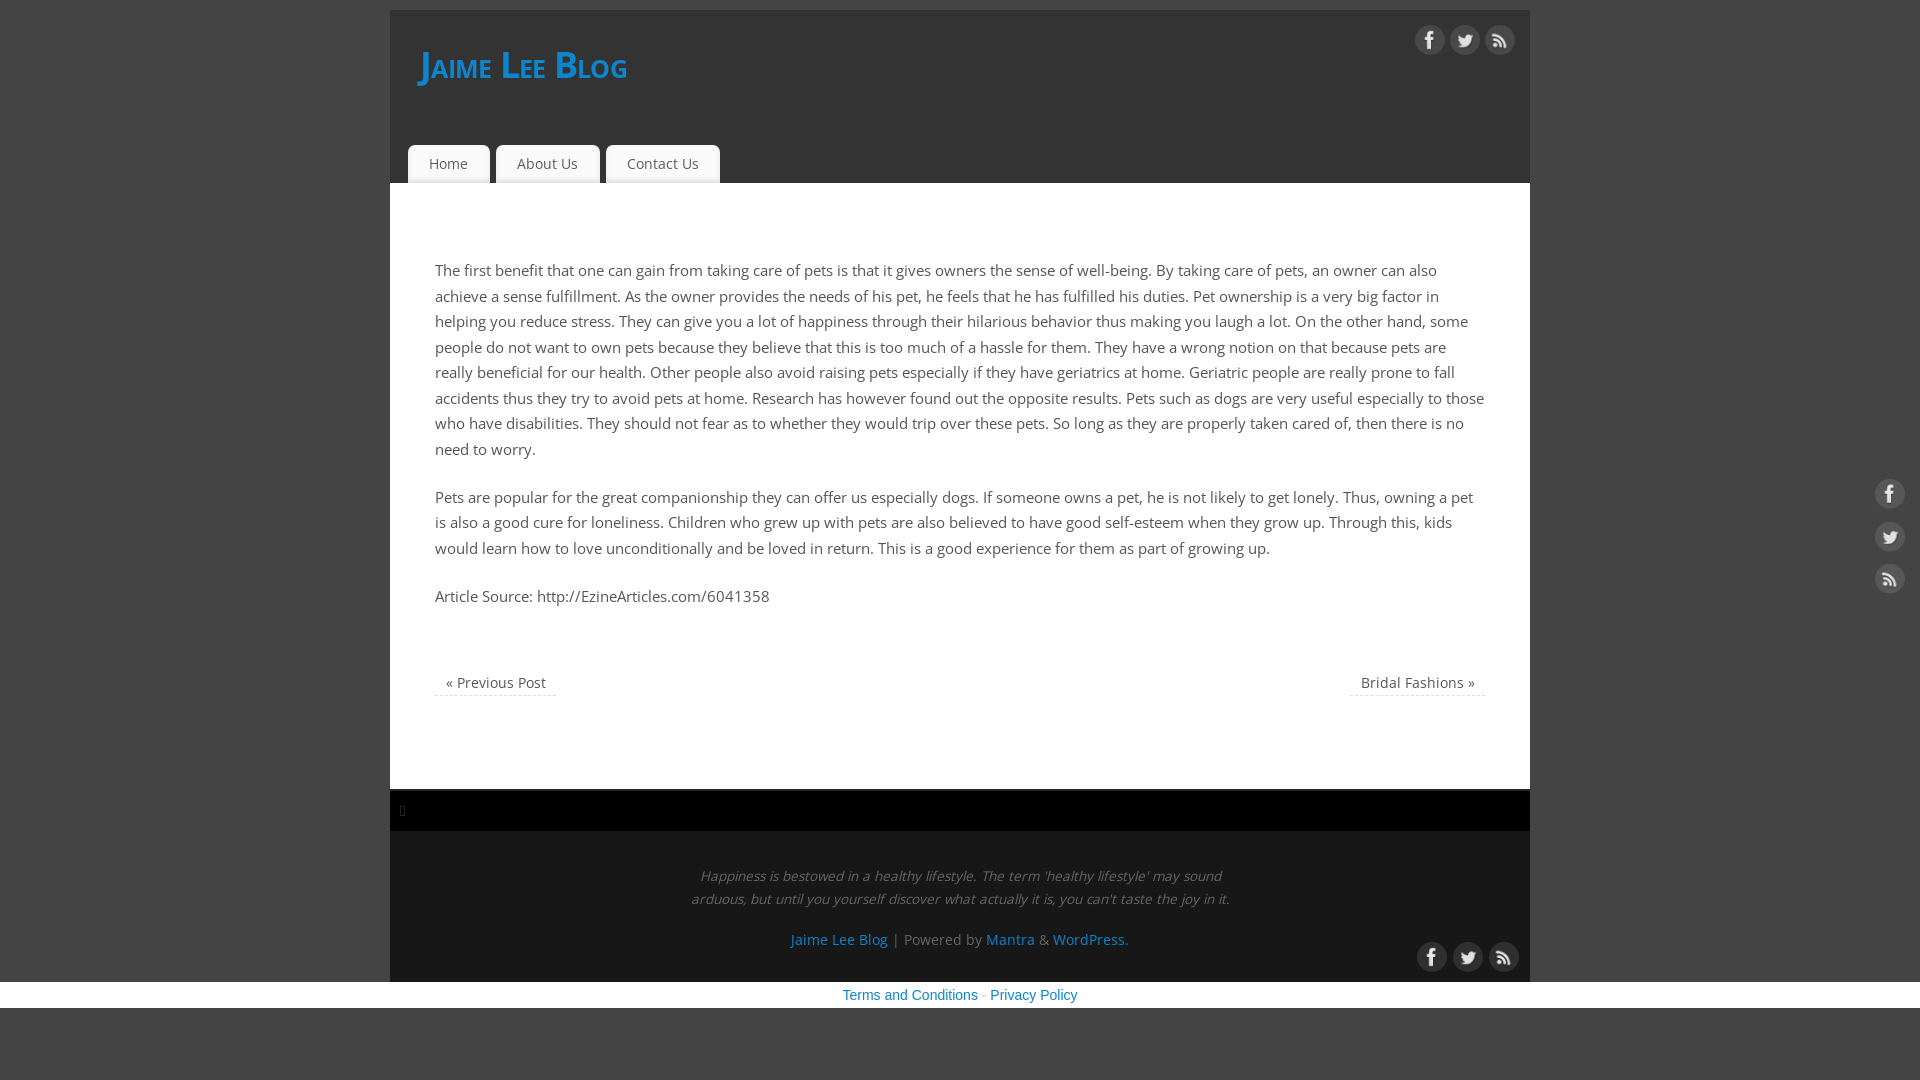 The image size is (1920, 1080). I want to click on RSS, so click(1890, 583).